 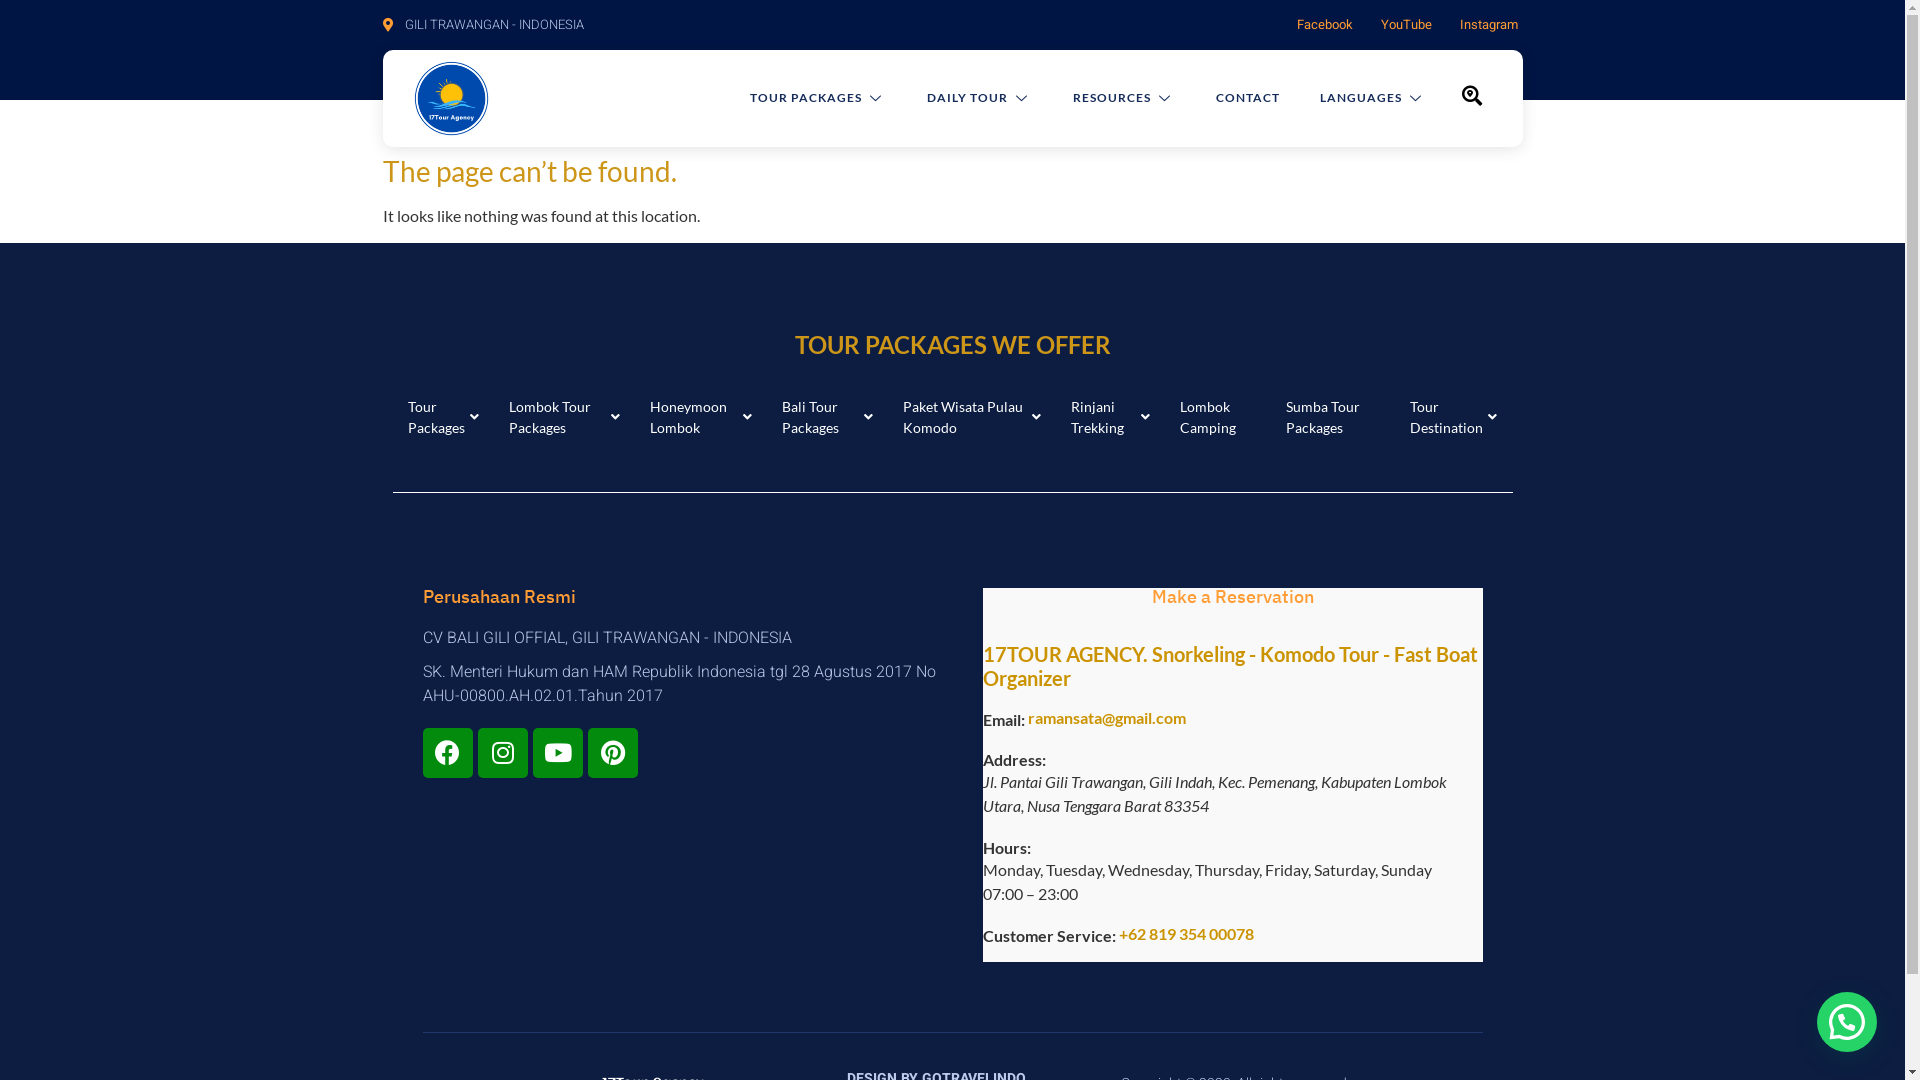 I want to click on Paket Wisata Pulau Komodo, so click(x=972, y=417).